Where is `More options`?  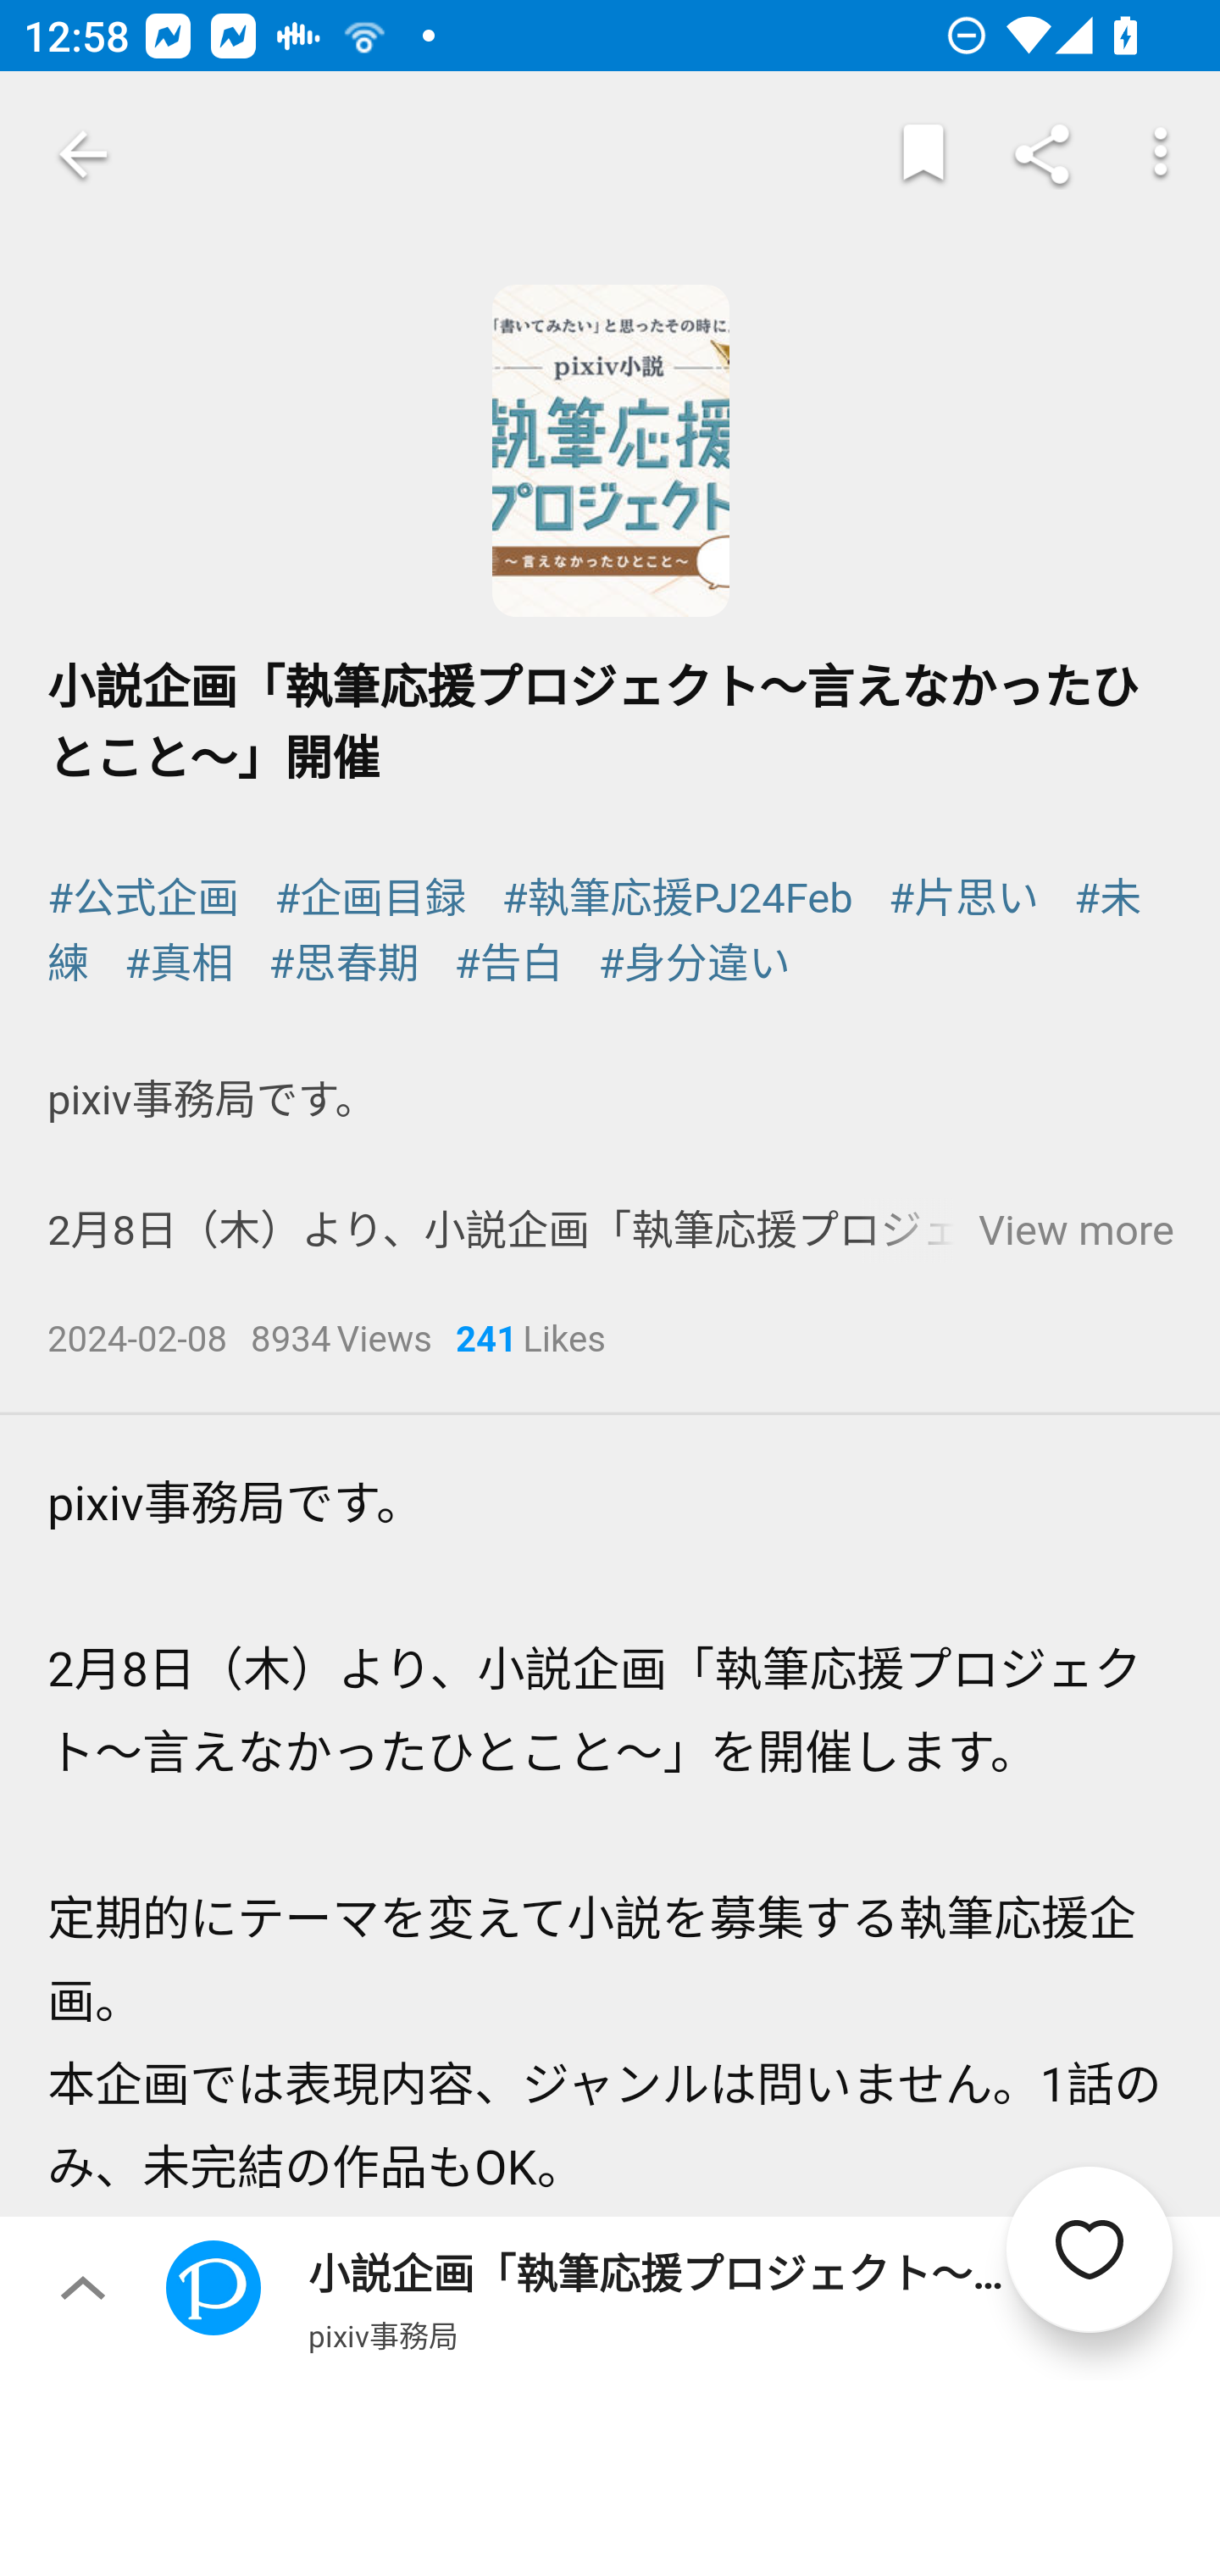 More options is located at coordinates (1161, 154).